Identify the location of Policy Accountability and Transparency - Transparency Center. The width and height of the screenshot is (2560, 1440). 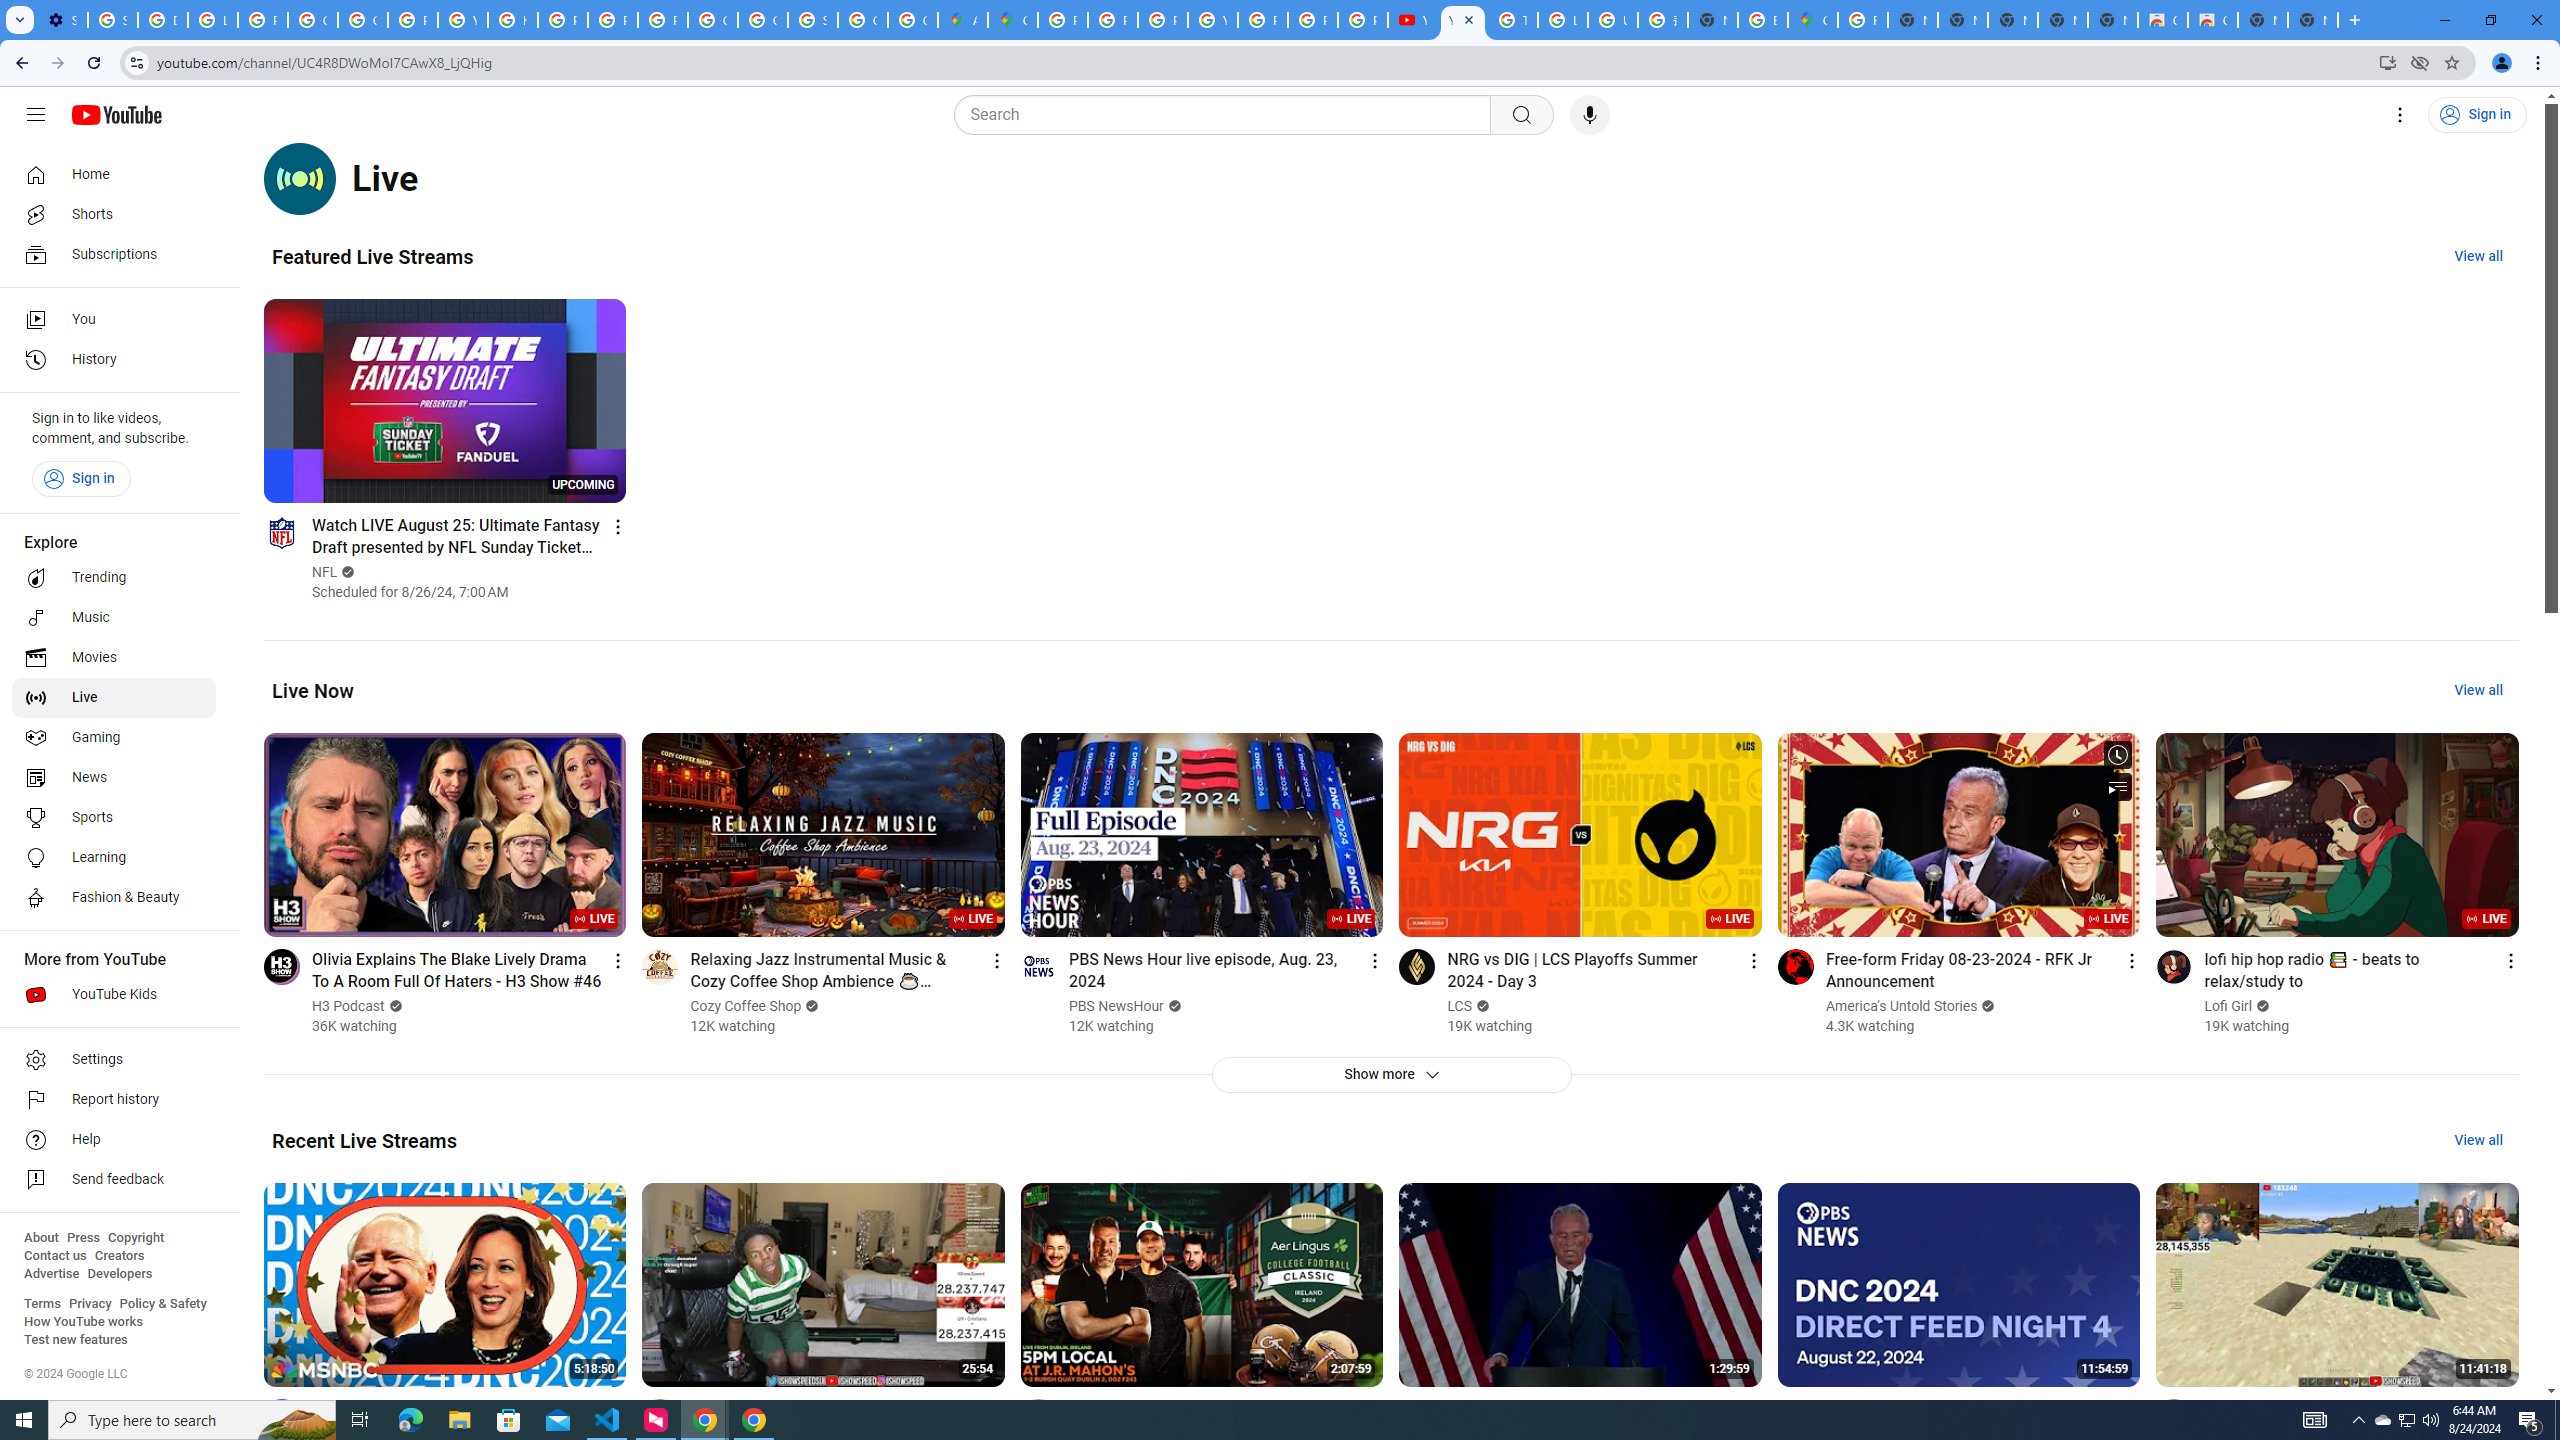
(1064, 20).